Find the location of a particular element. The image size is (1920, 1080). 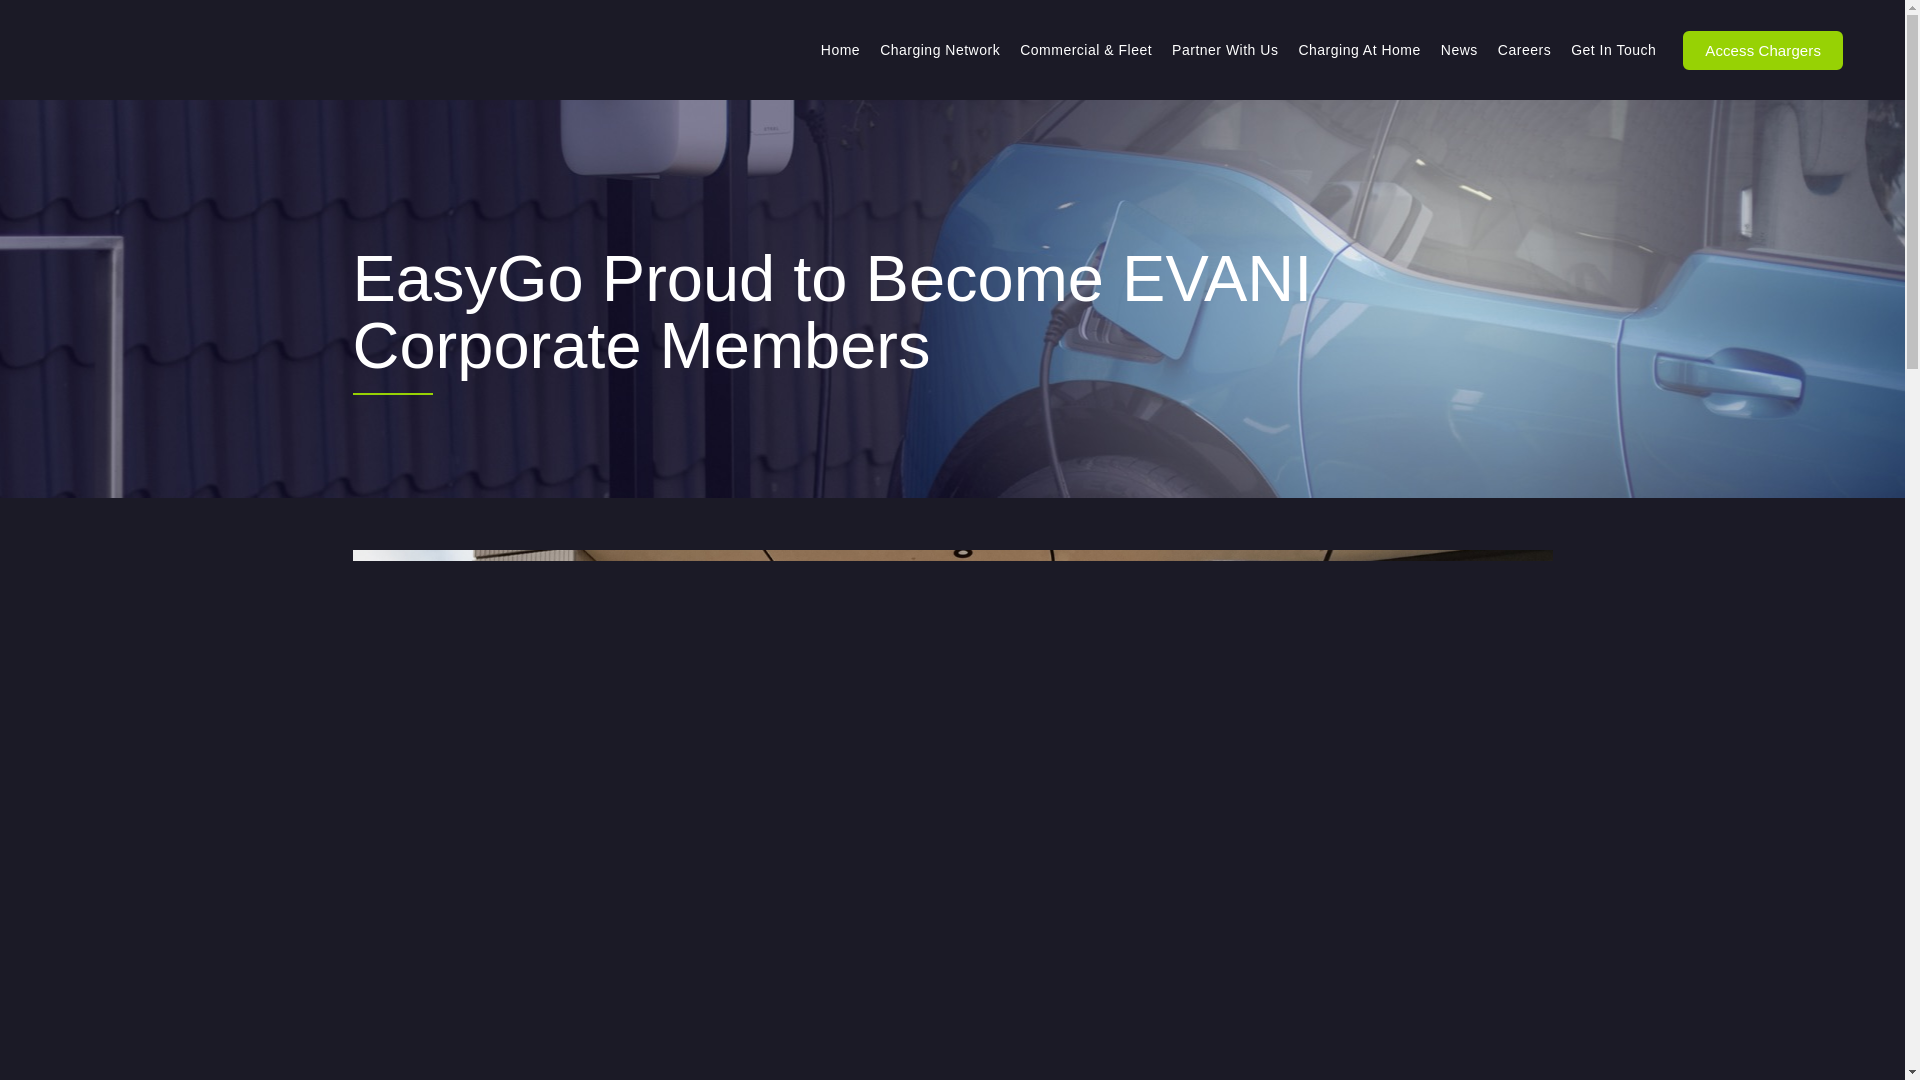

Charging Network is located at coordinates (939, 50).